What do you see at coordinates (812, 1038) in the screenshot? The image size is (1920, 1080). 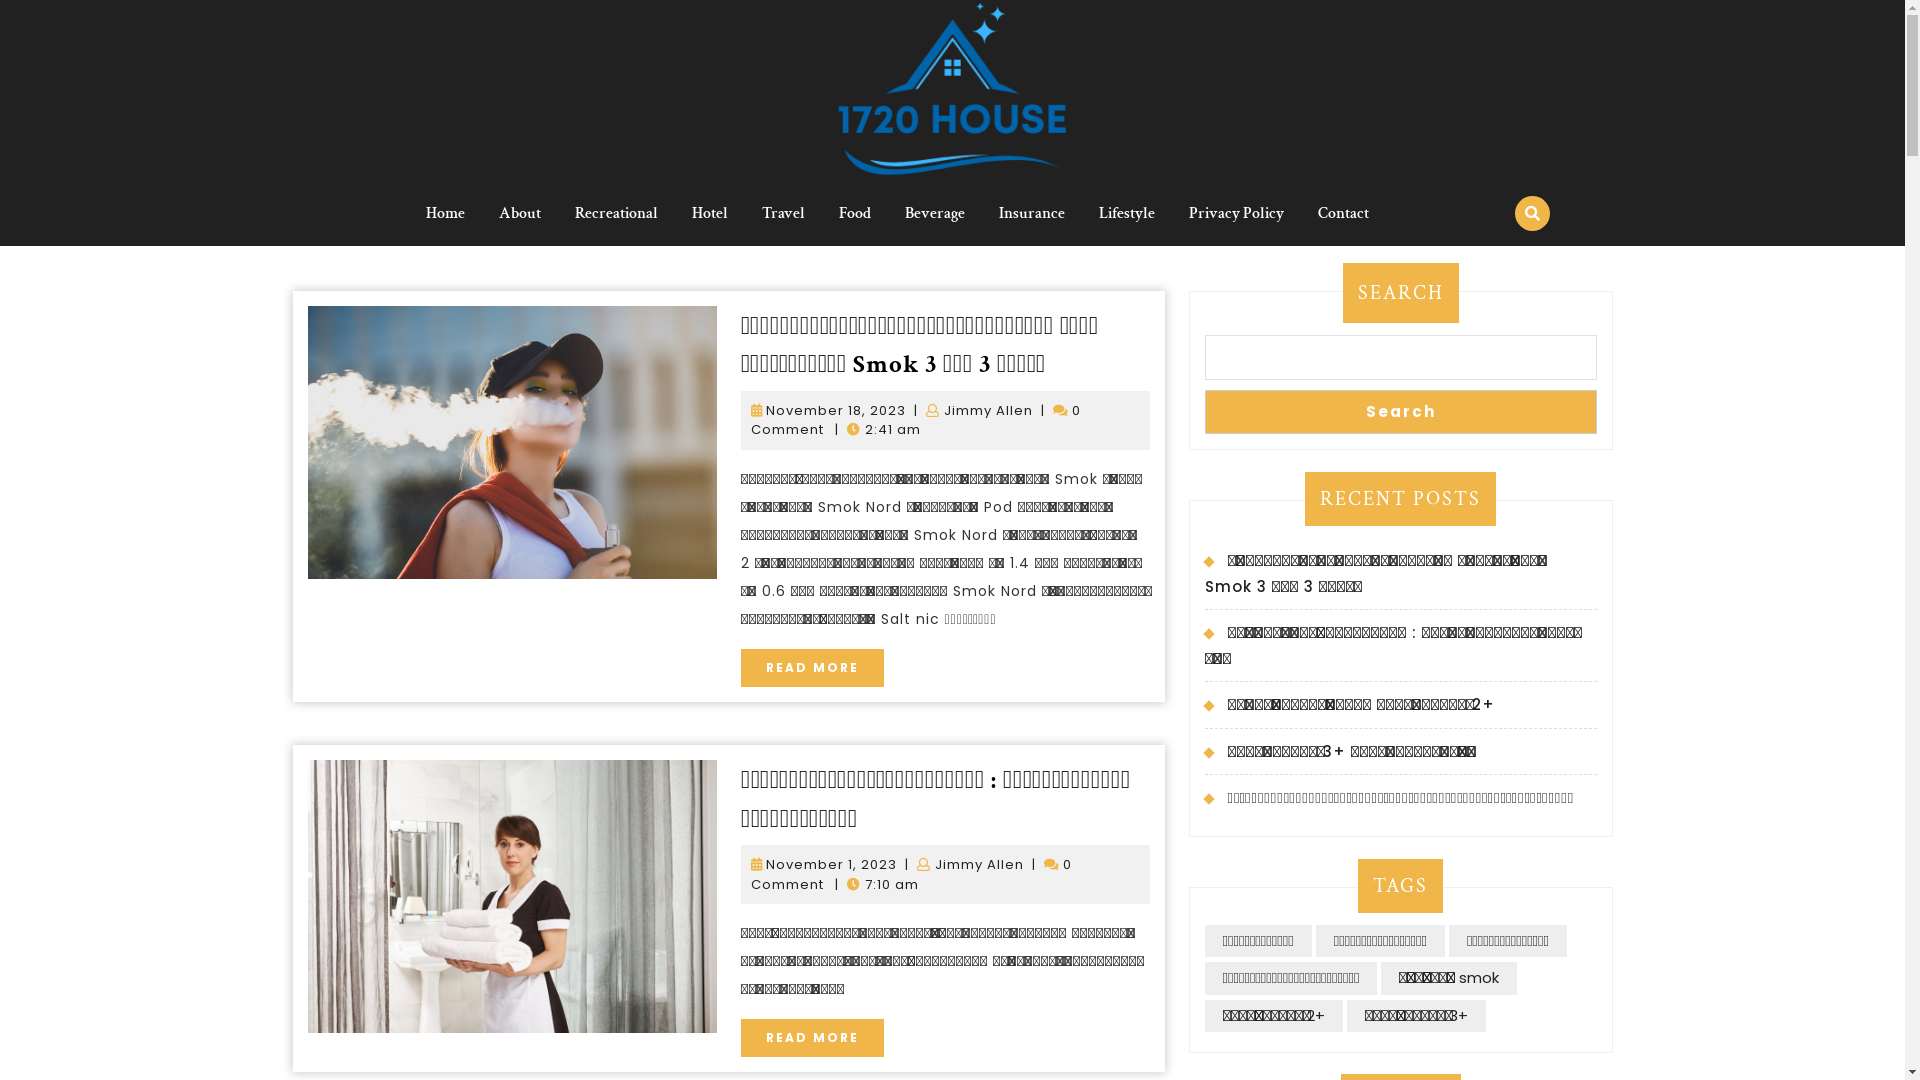 I see `READ MORE
READ MORE` at bounding box center [812, 1038].